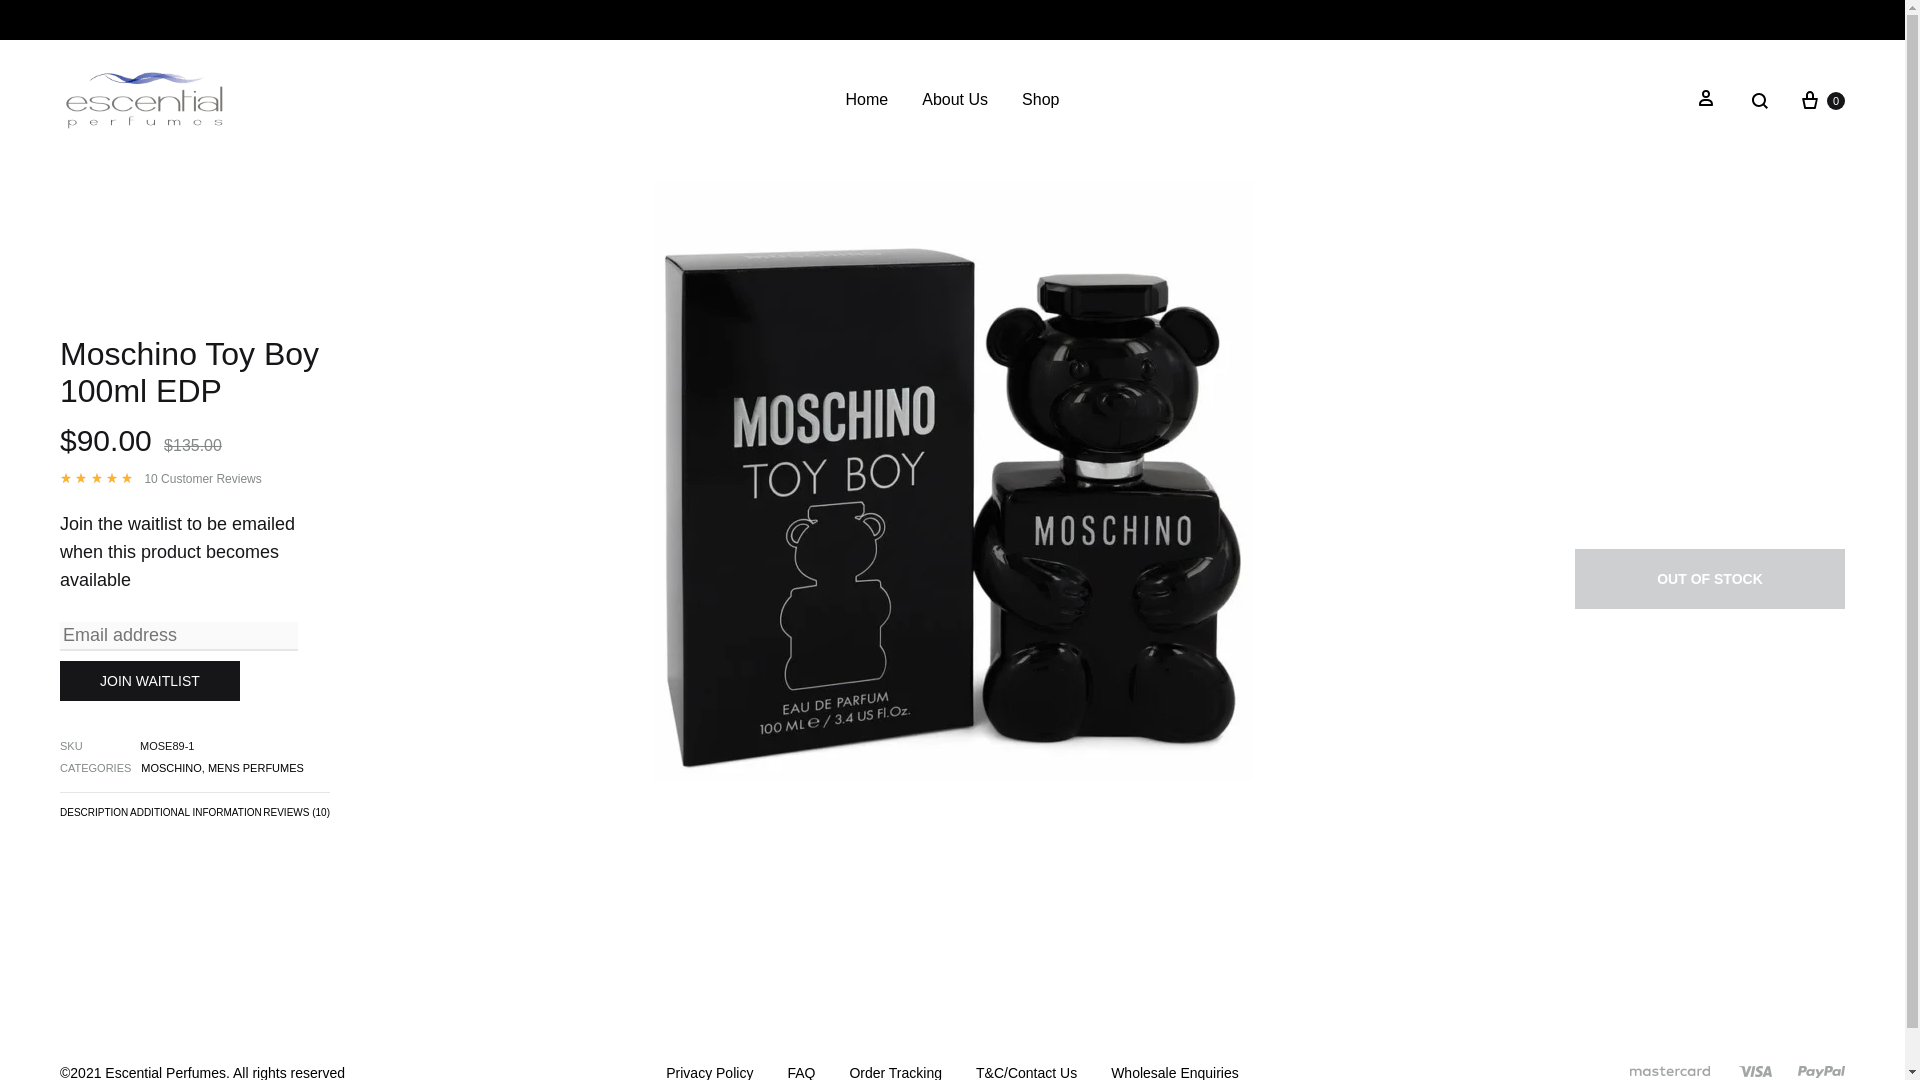 This screenshot has height=1080, width=1920. I want to click on MOSCHINO, so click(170, 768).